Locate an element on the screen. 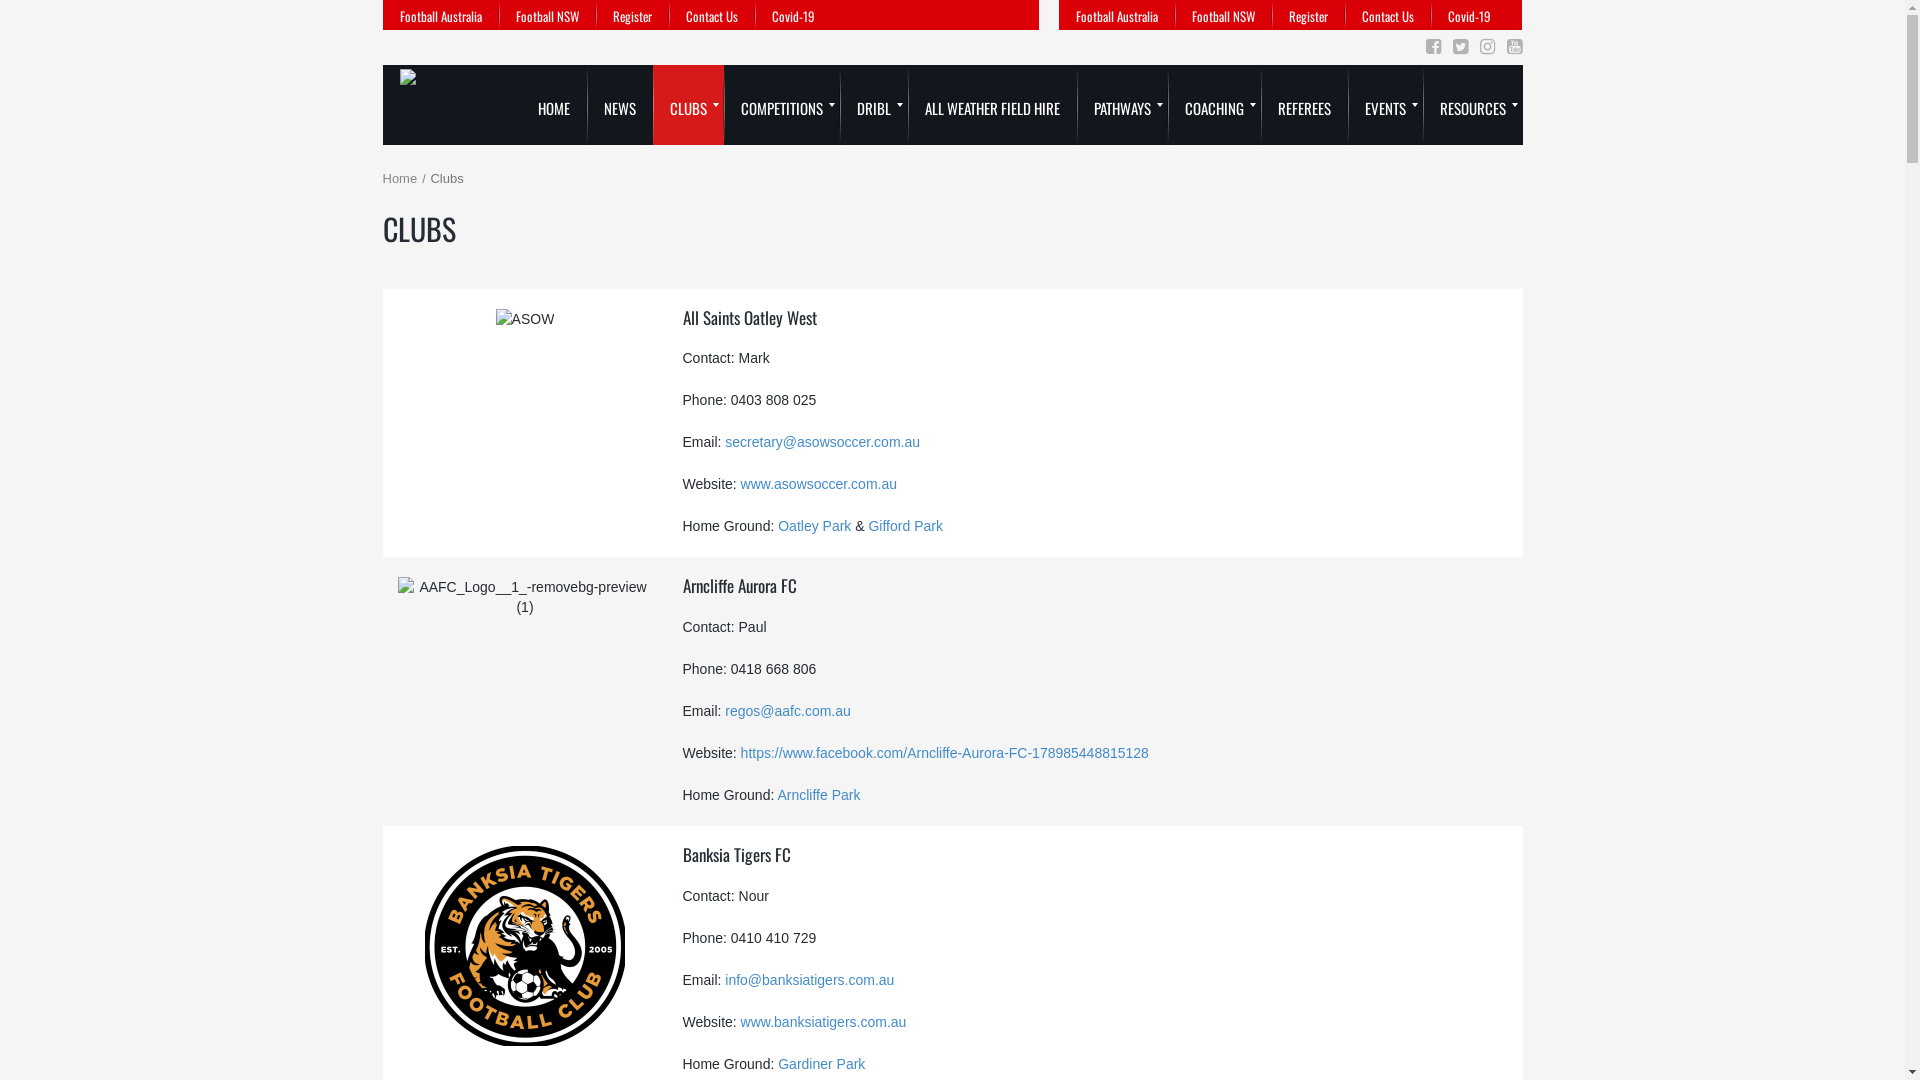 The image size is (1920, 1080). www.asowsoccer.com.au is located at coordinates (819, 484).